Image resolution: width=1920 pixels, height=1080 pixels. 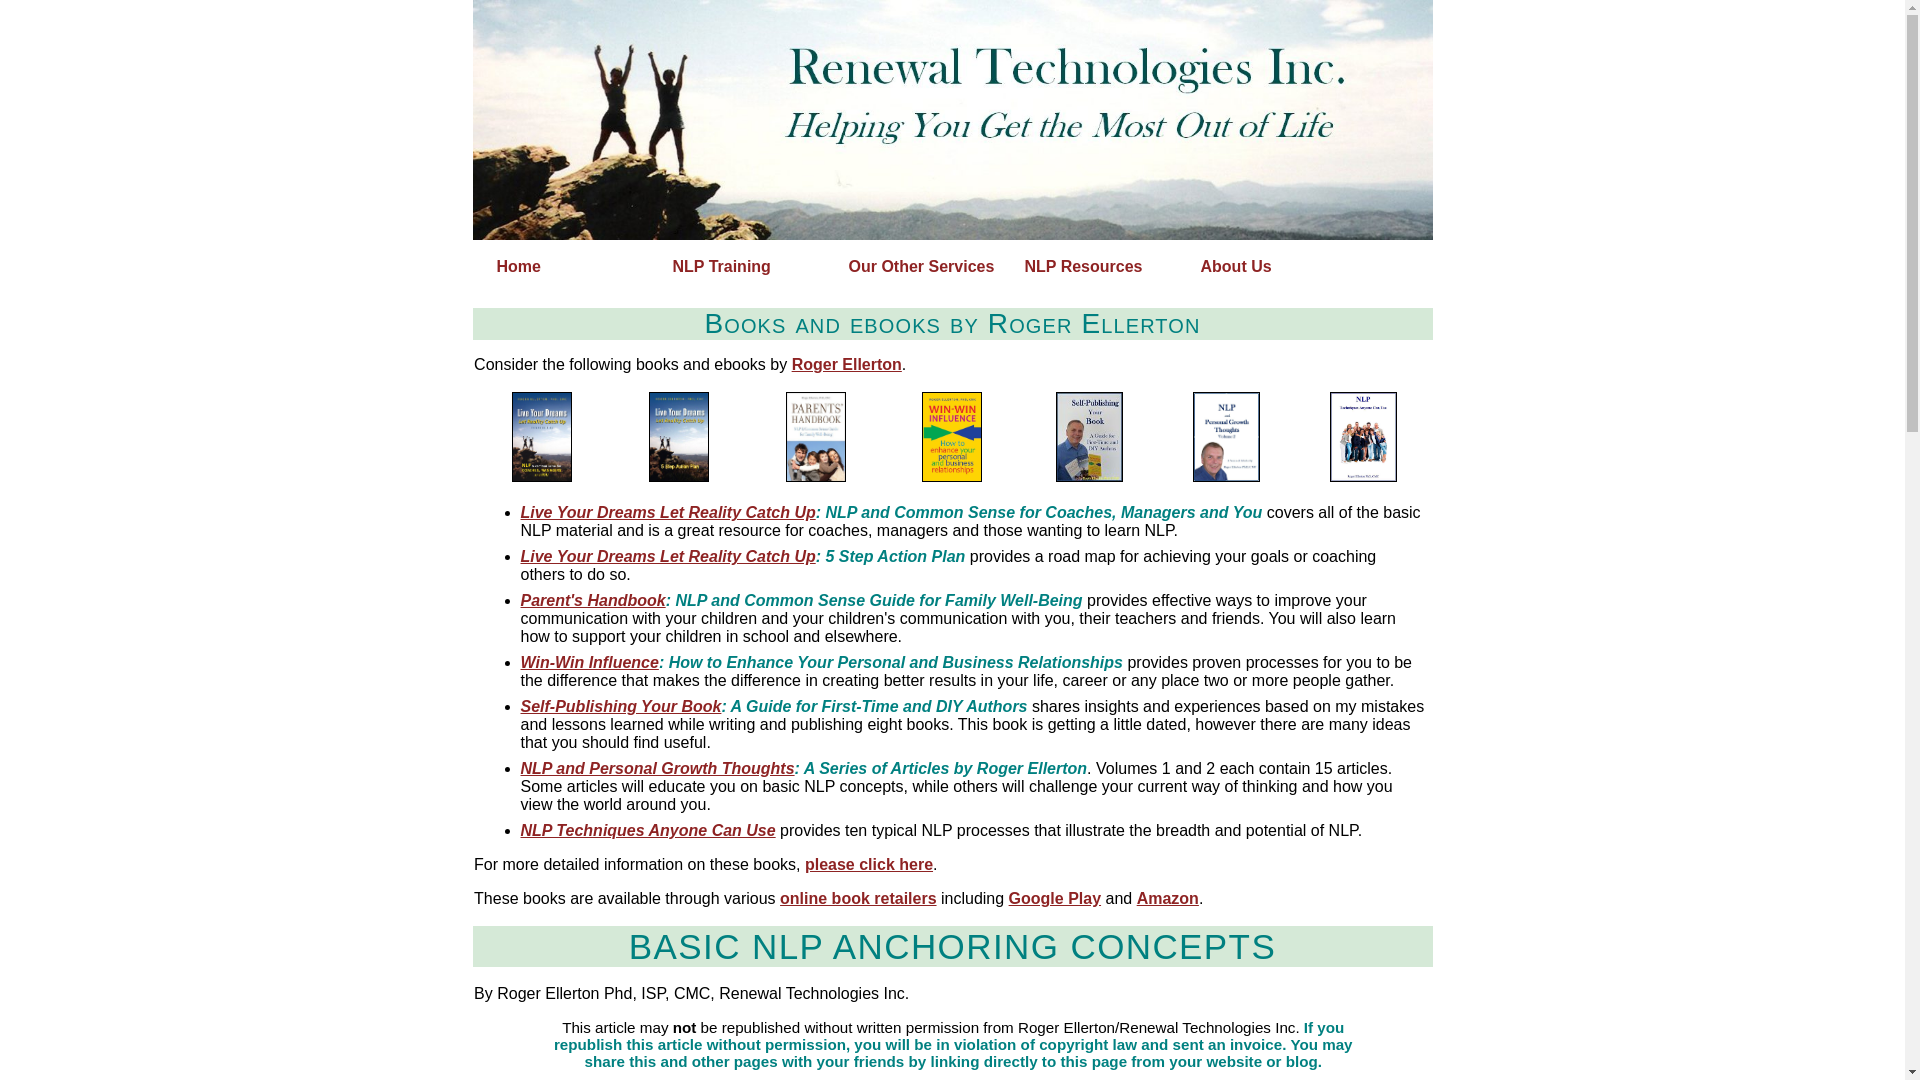 I want to click on Best NLP book for beginners, so click(x=542, y=436).